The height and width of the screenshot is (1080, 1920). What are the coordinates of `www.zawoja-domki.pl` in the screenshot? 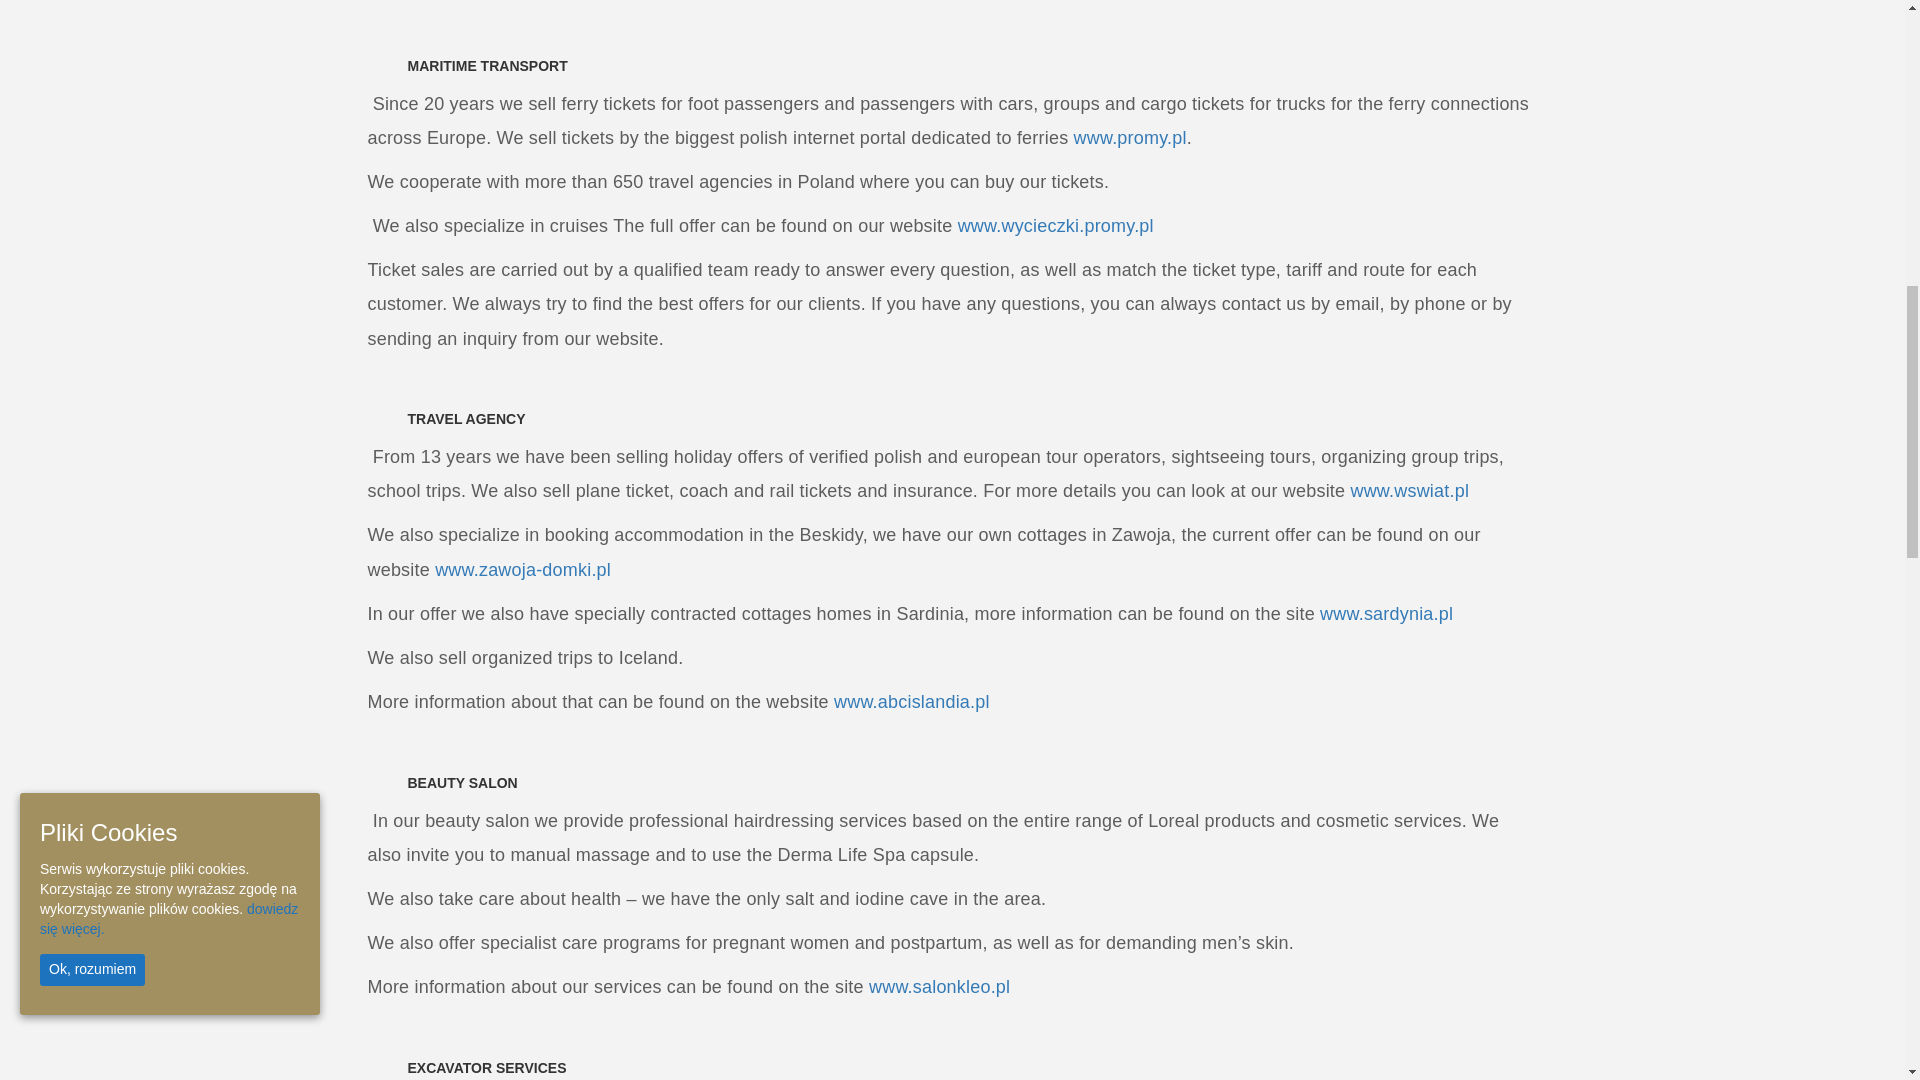 It's located at (541, 570).